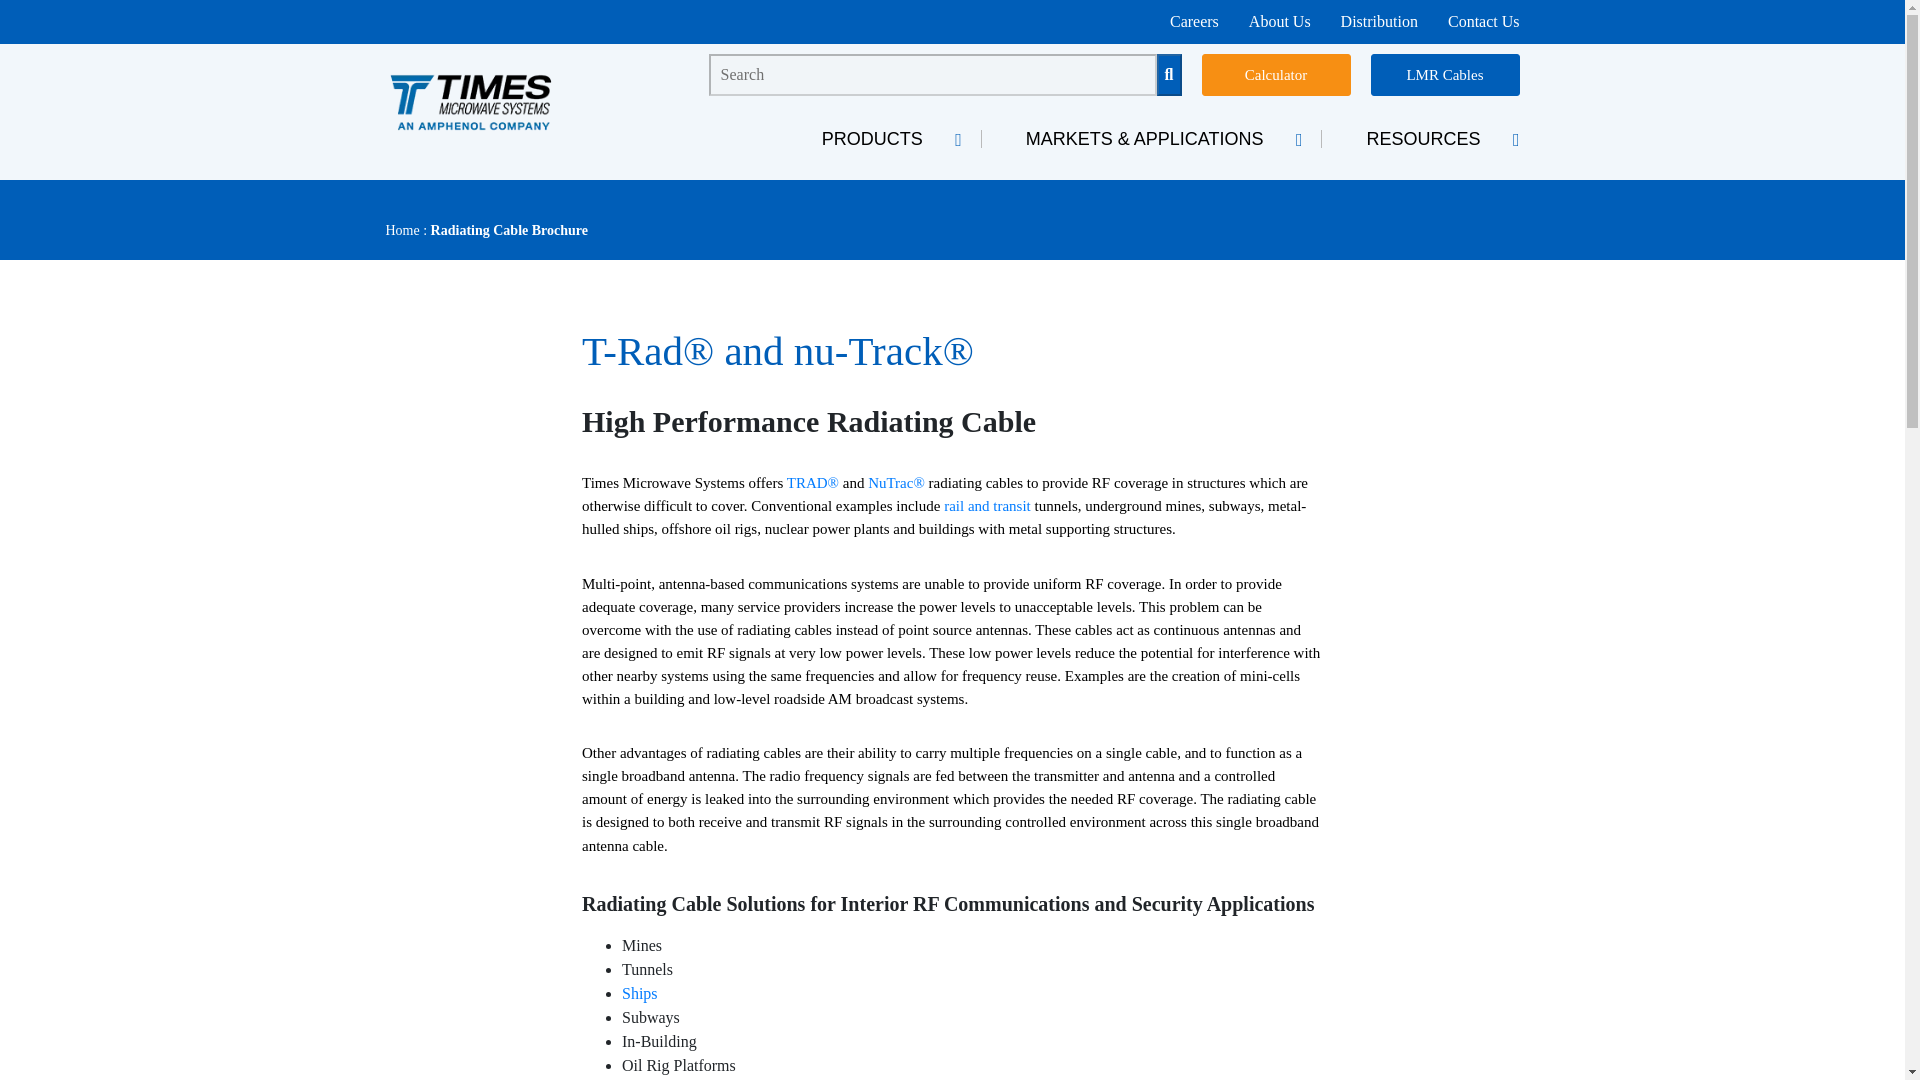  Describe the element at coordinates (1444, 75) in the screenshot. I see `LMR Cables` at that location.